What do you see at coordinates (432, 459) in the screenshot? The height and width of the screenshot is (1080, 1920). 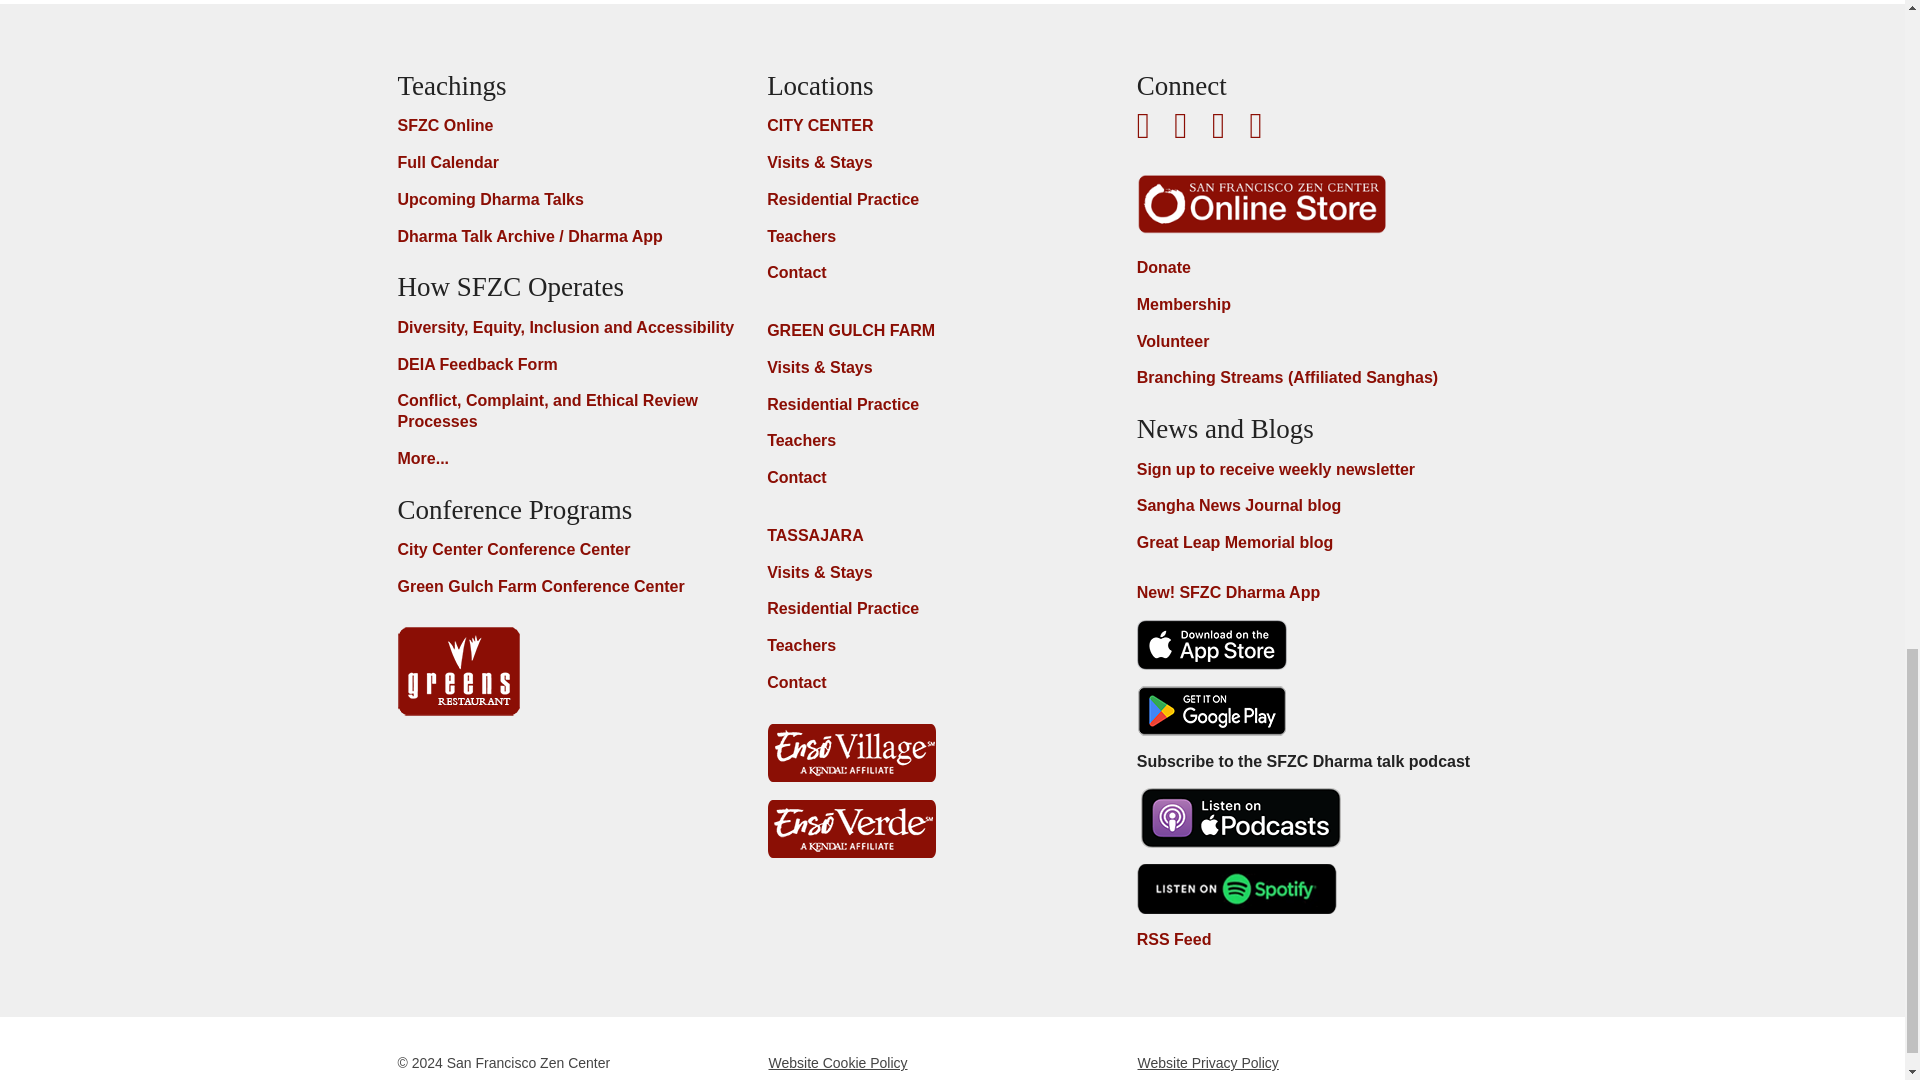 I see `More...` at bounding box center [432, 459].